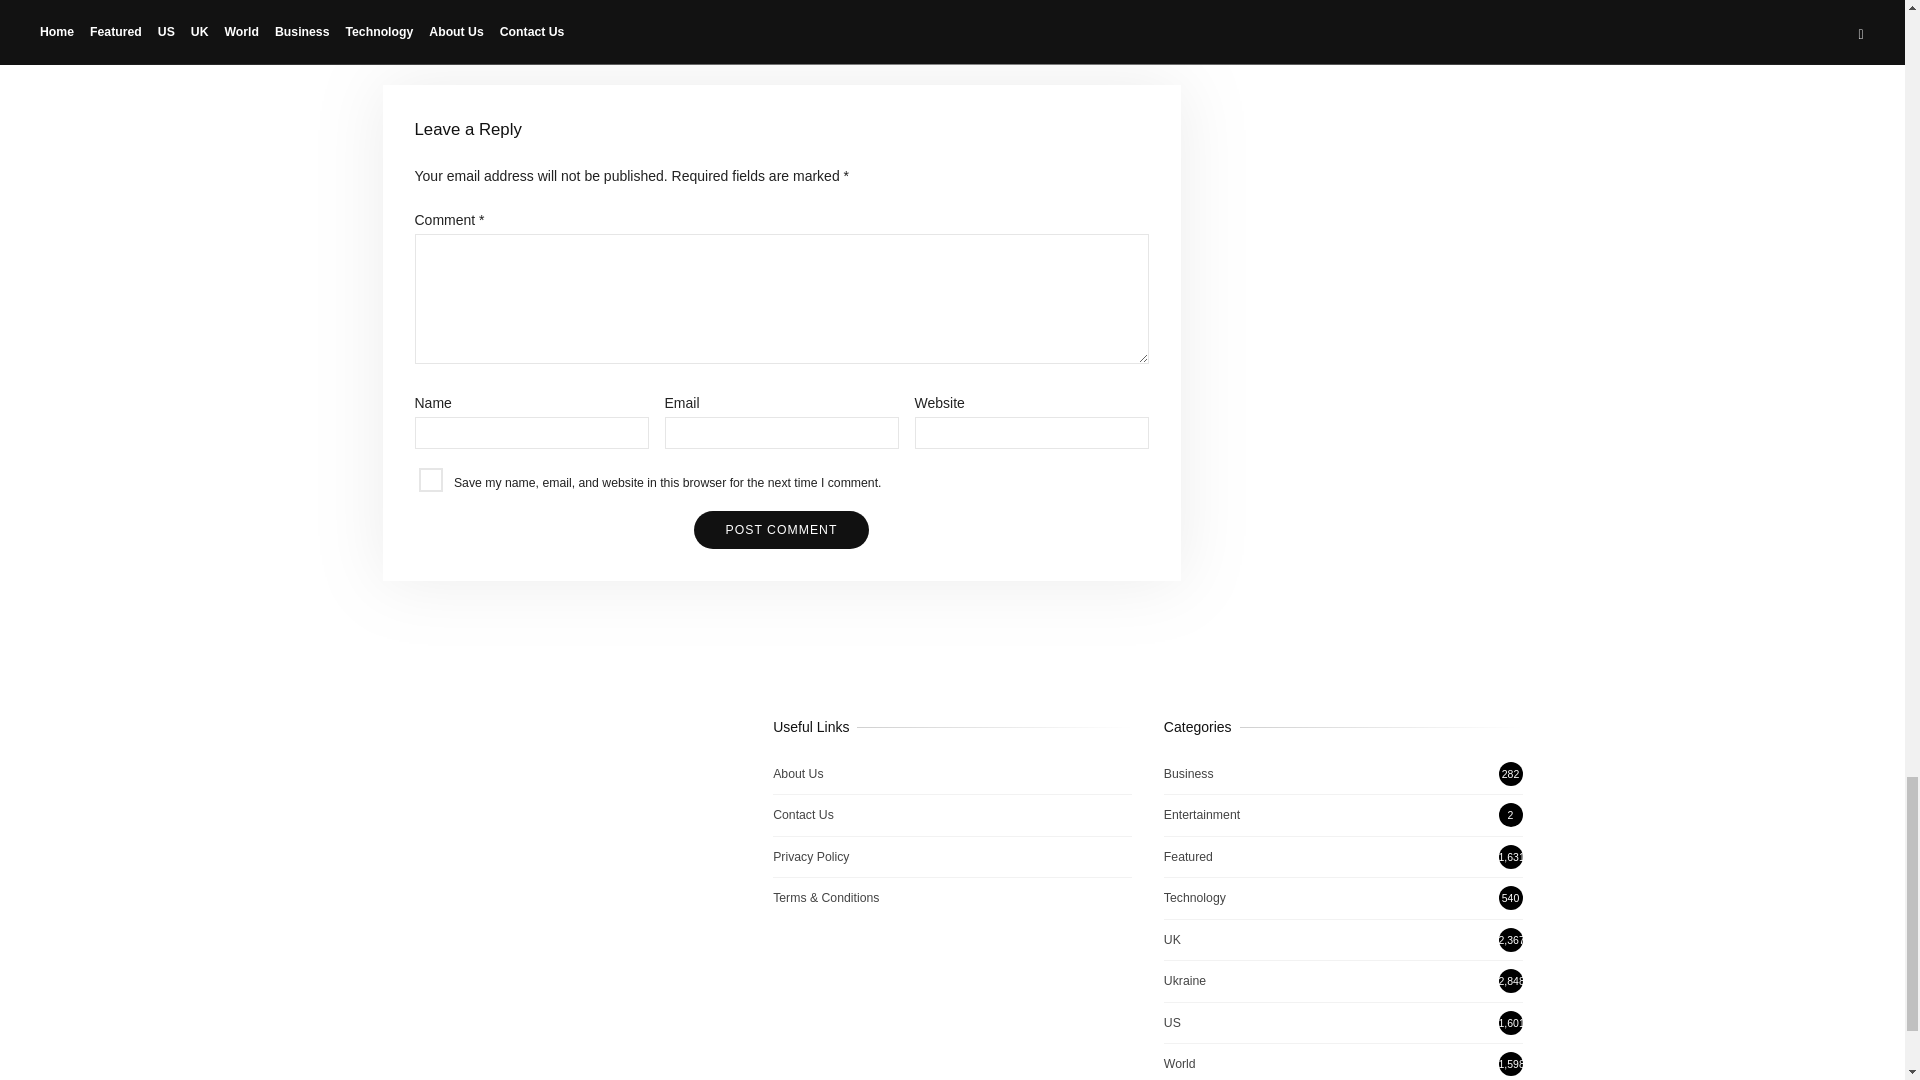 This screenshot has width=1920, height=1080. Describe the element at coordinates (430, 480) in the screenshot. I see `yes` at that location.